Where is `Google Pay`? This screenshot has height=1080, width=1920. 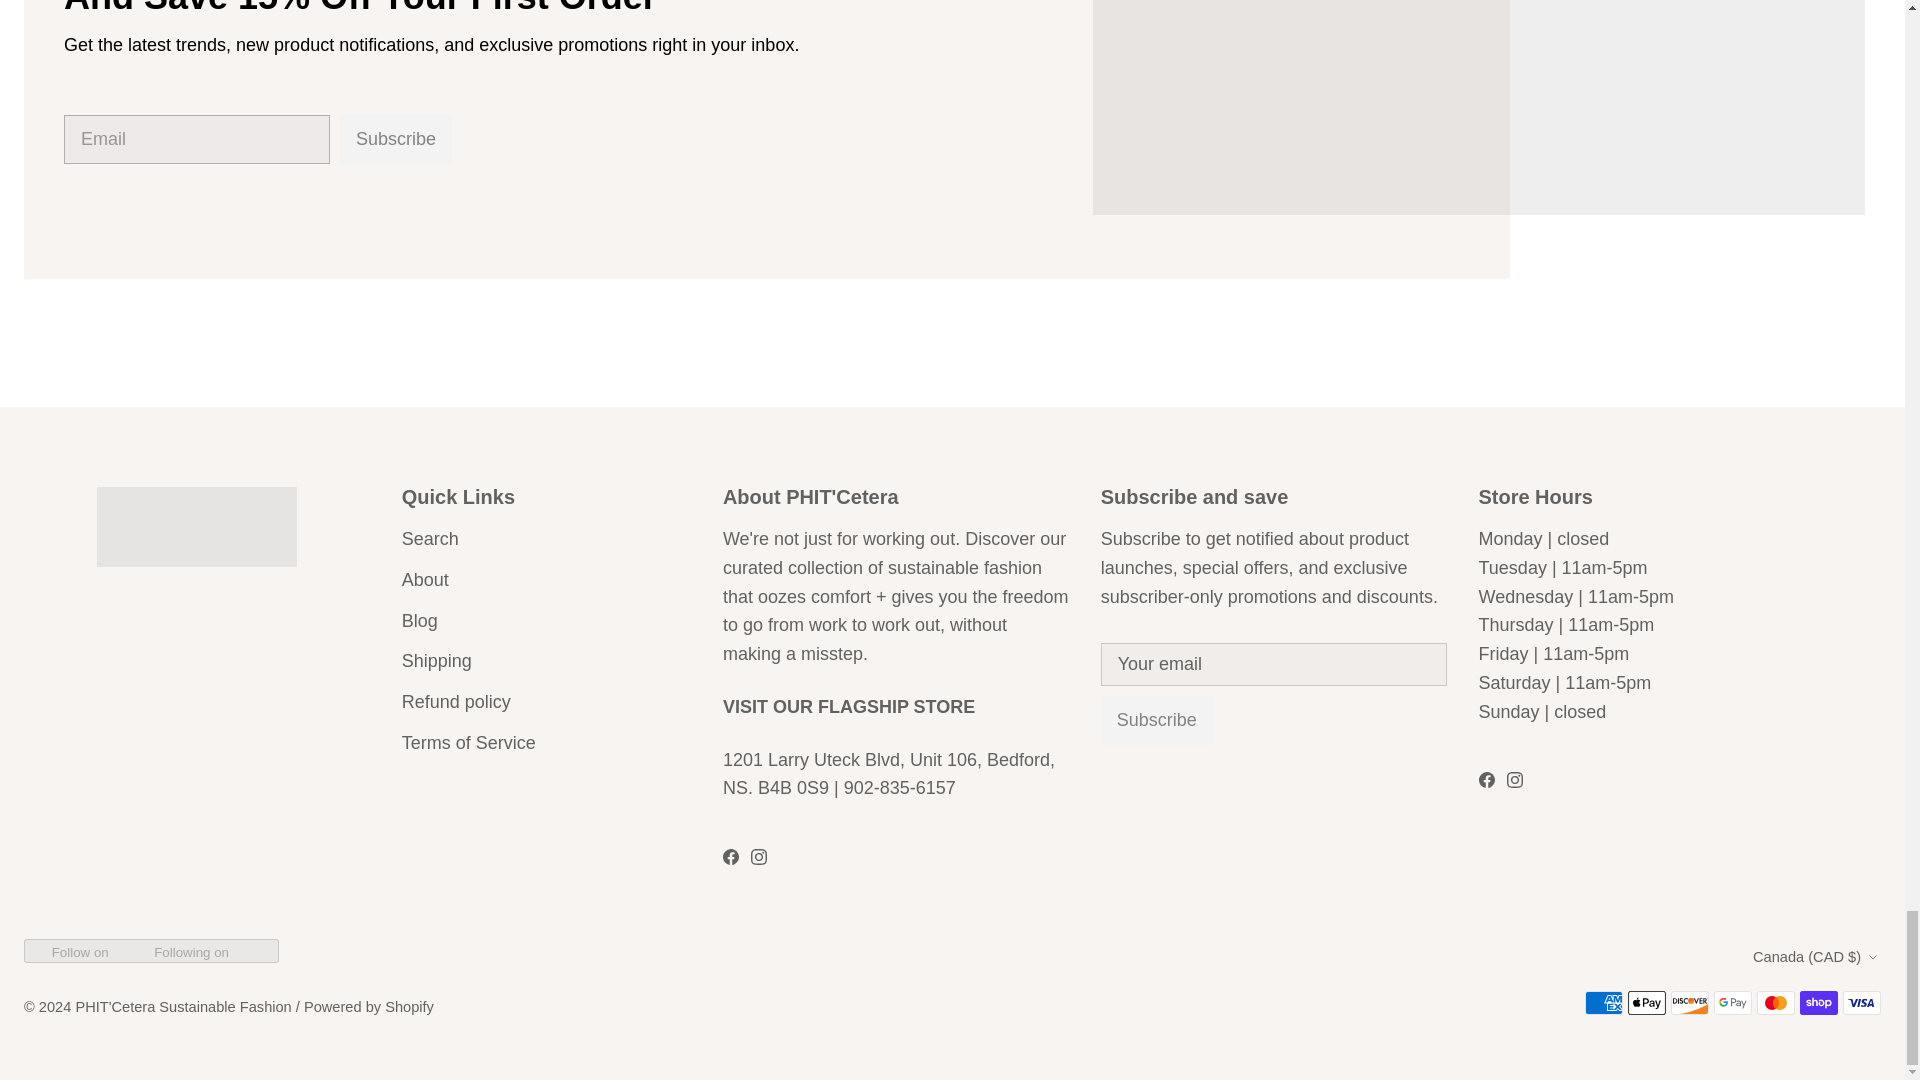
Google Pay is located at coordinates (1732, 1003).